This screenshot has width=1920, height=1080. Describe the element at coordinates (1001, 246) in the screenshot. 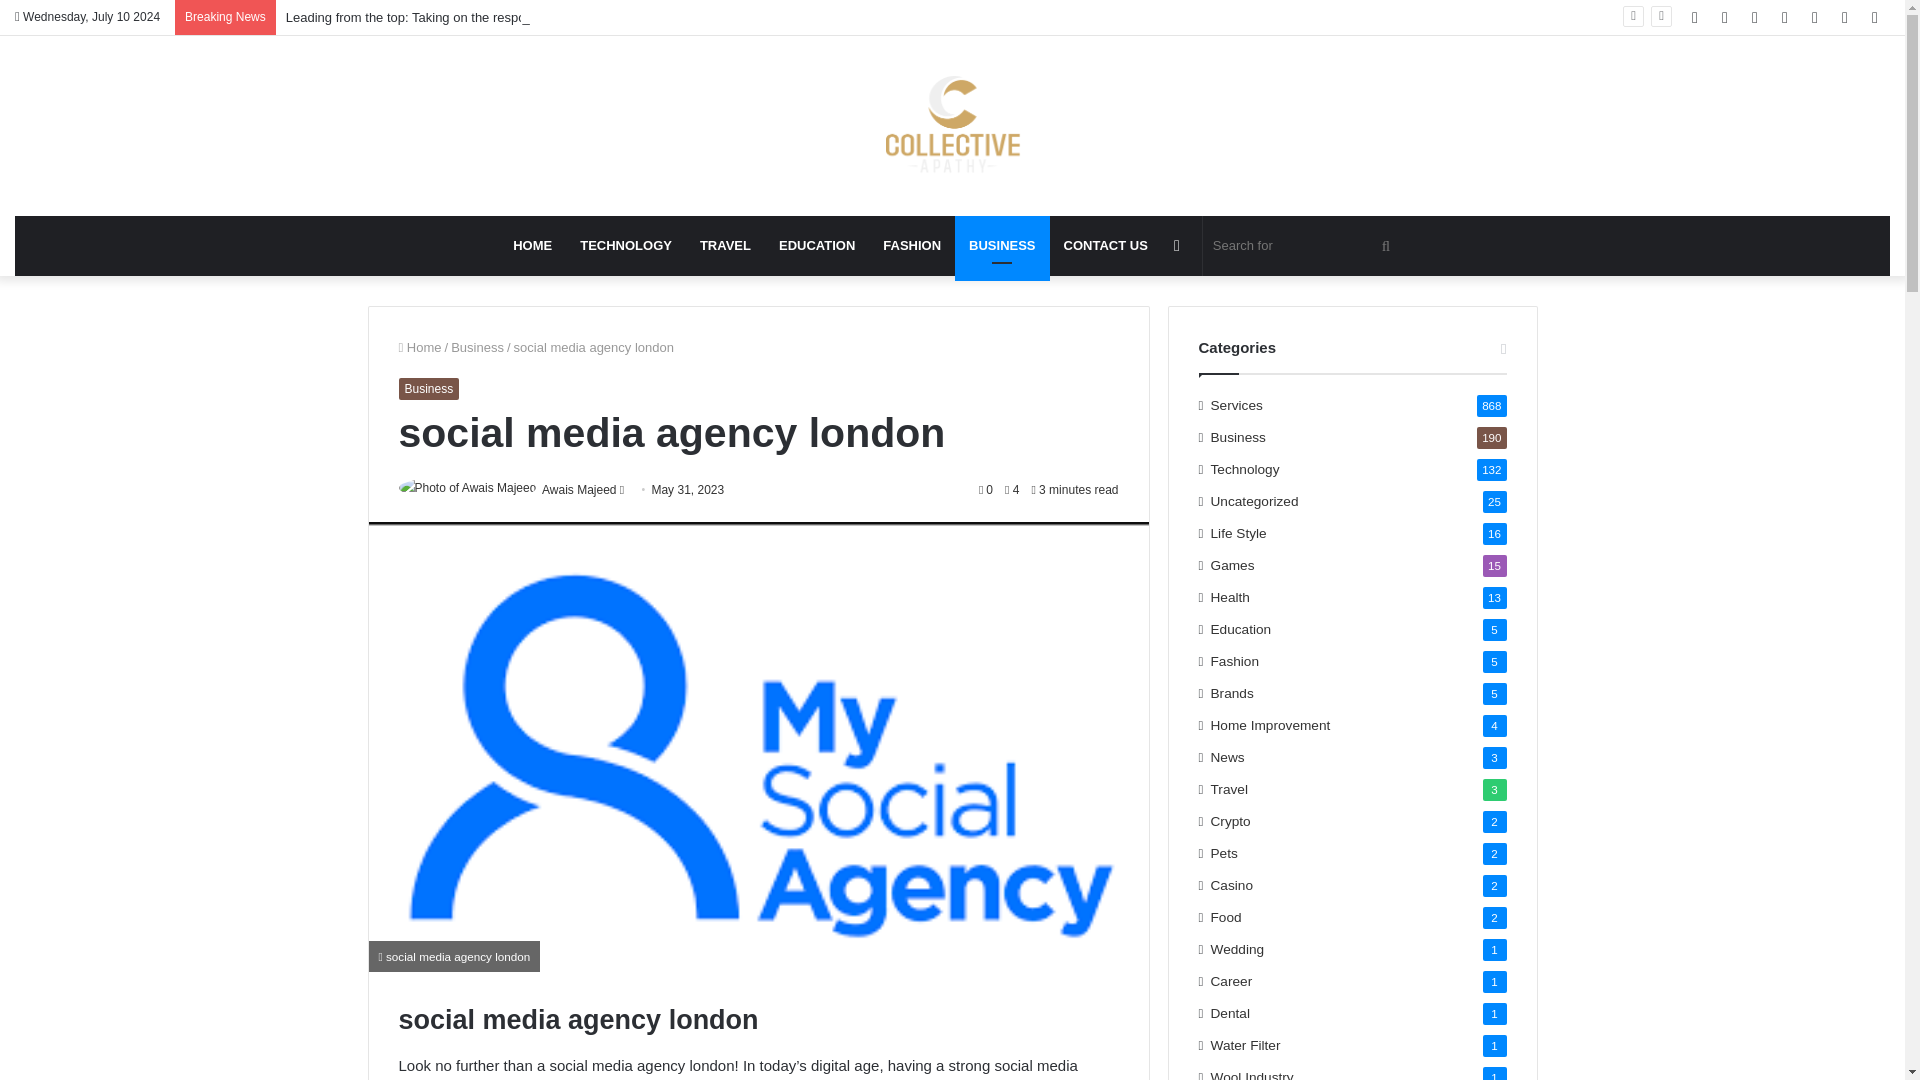

I see `BUSINESS` at that location.